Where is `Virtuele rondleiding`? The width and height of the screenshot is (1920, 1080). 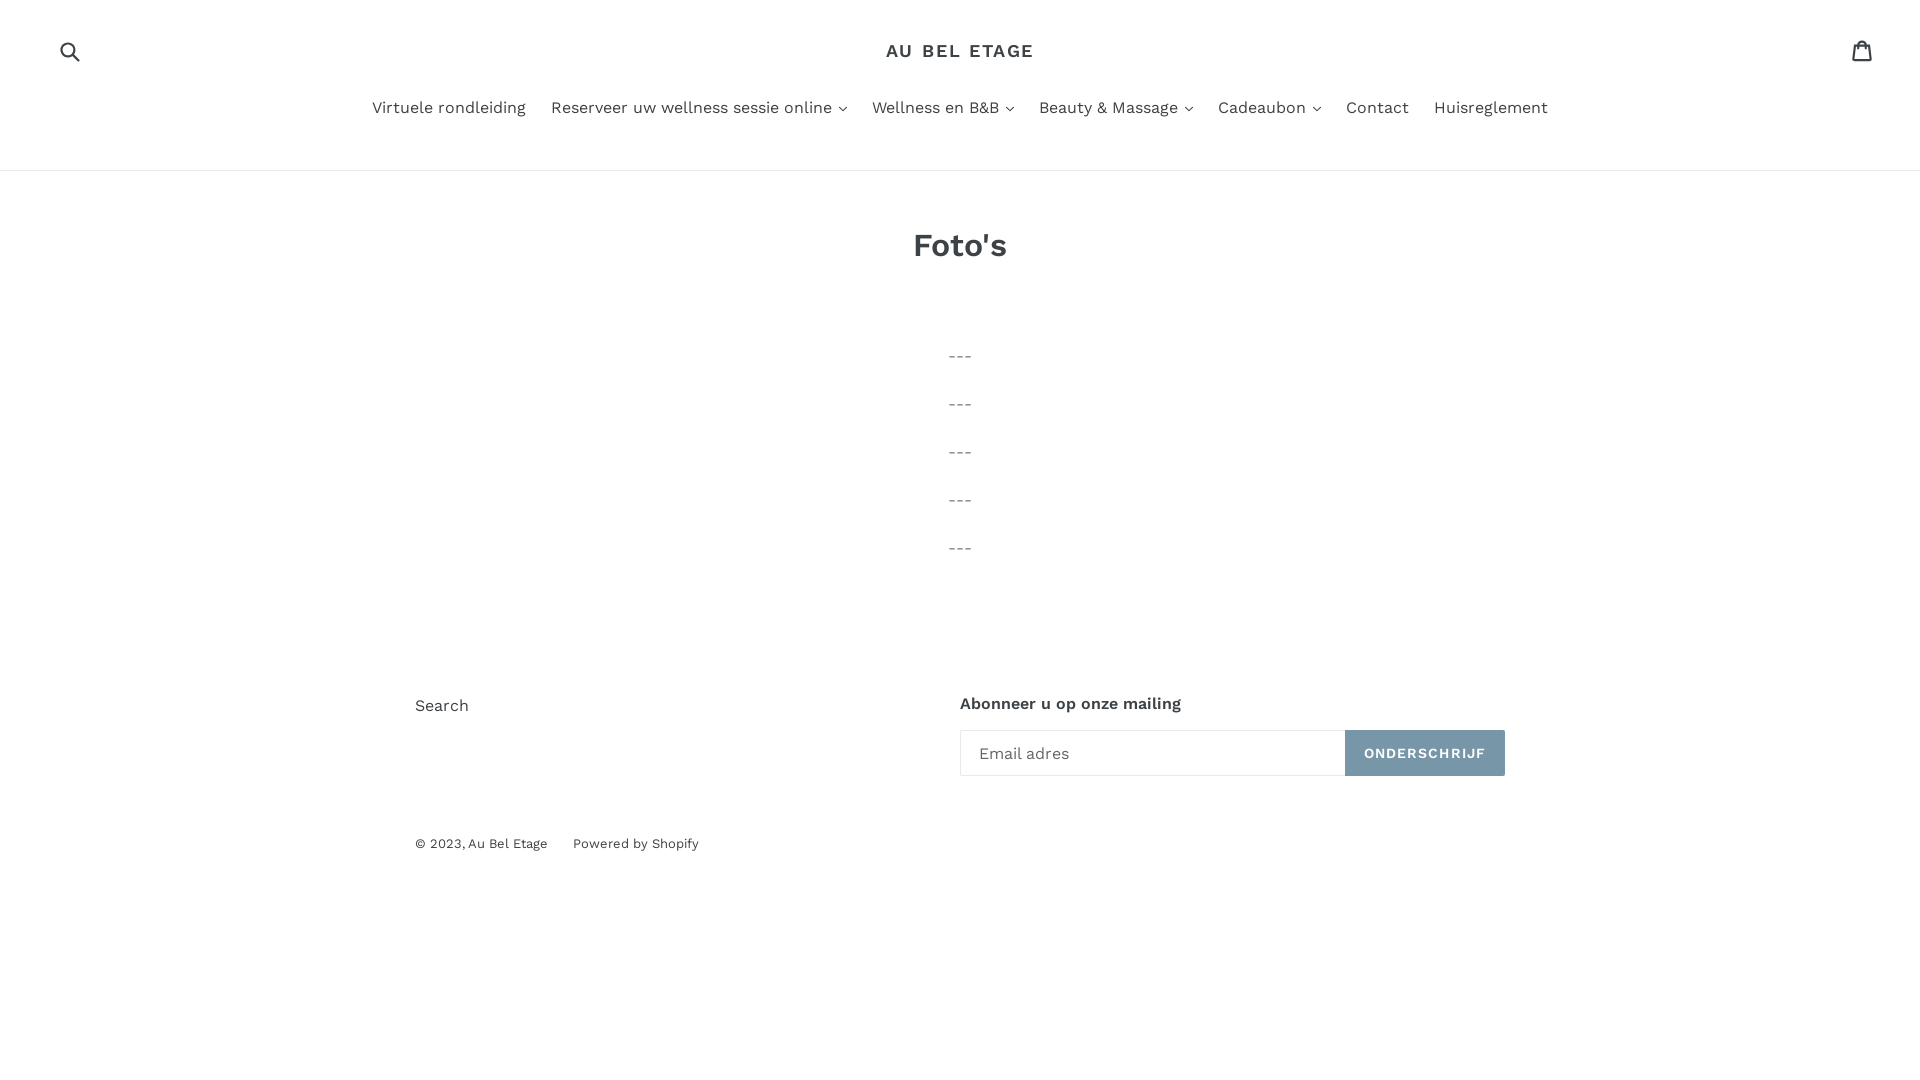
Virtuele rondleiding is located at coordinates (449, 110).